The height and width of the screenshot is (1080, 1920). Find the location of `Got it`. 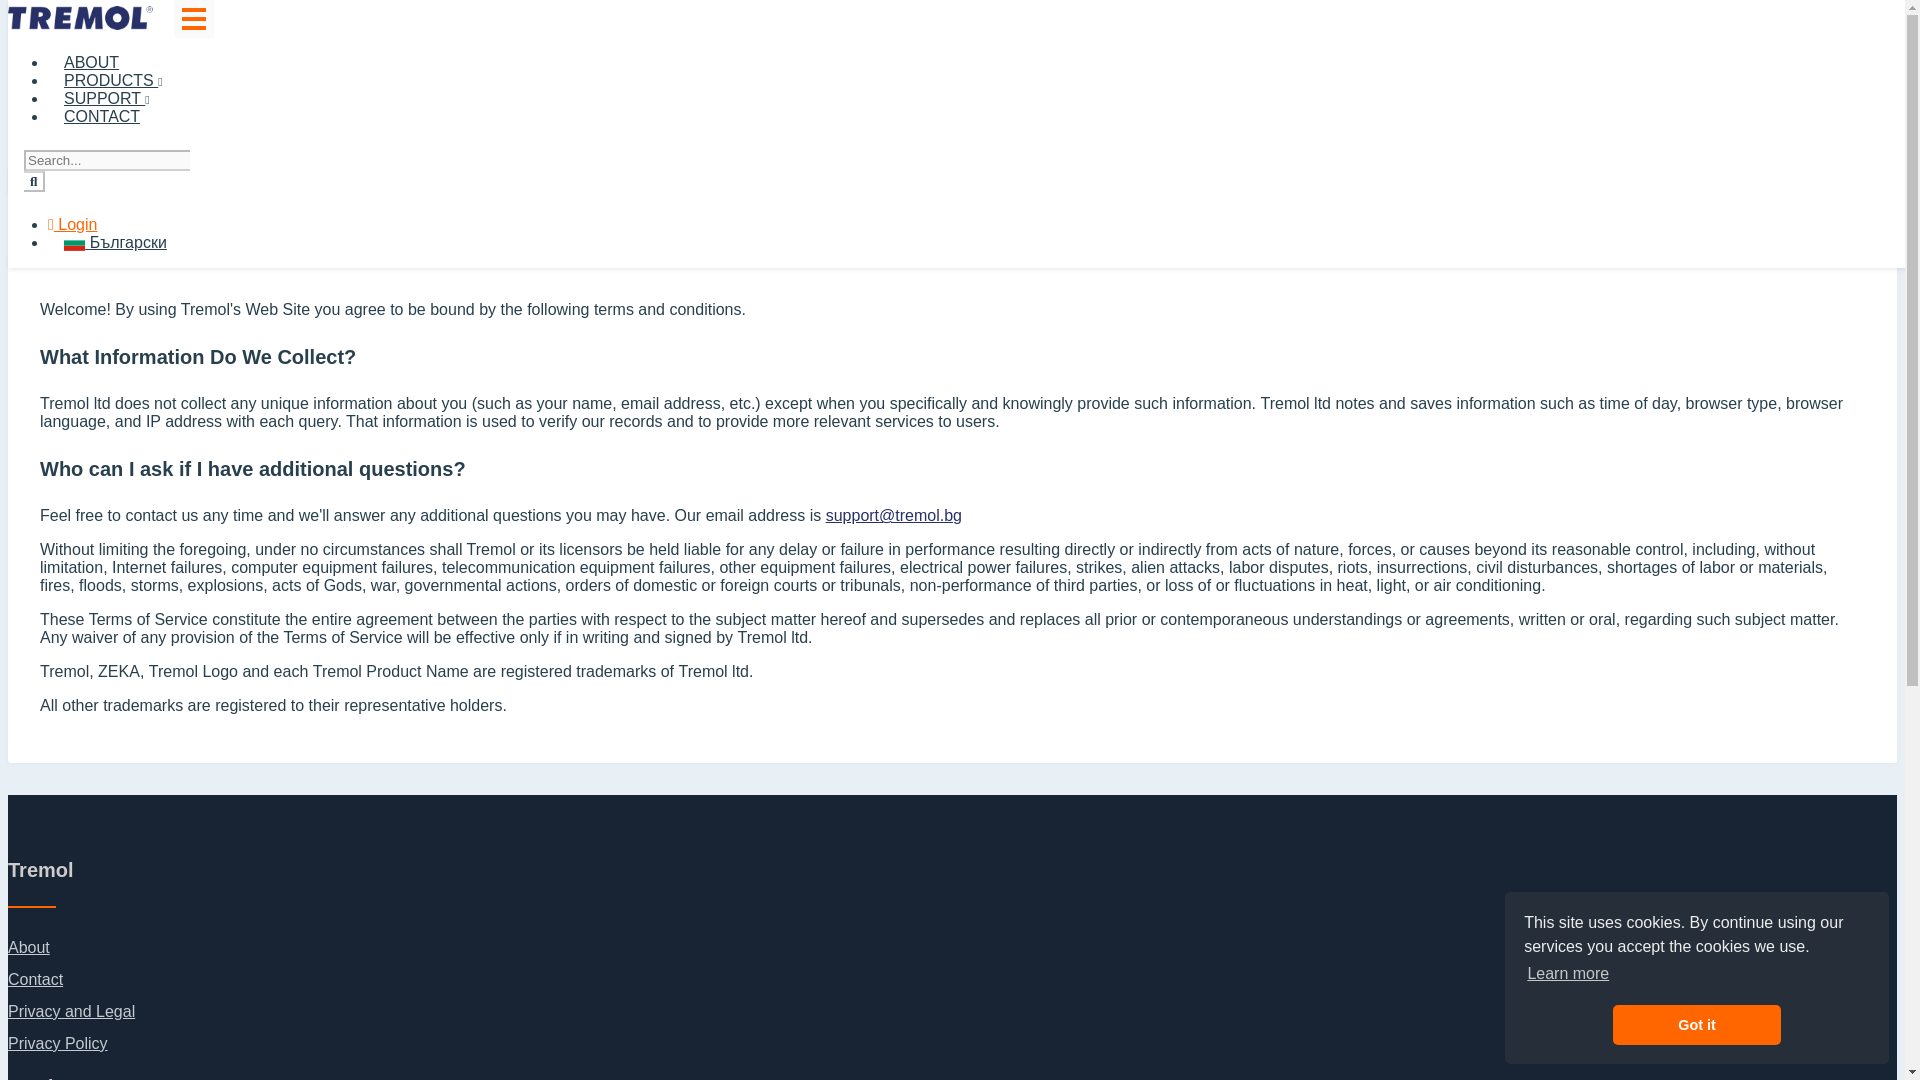

Got it is located at coordinates (1696, 1025).